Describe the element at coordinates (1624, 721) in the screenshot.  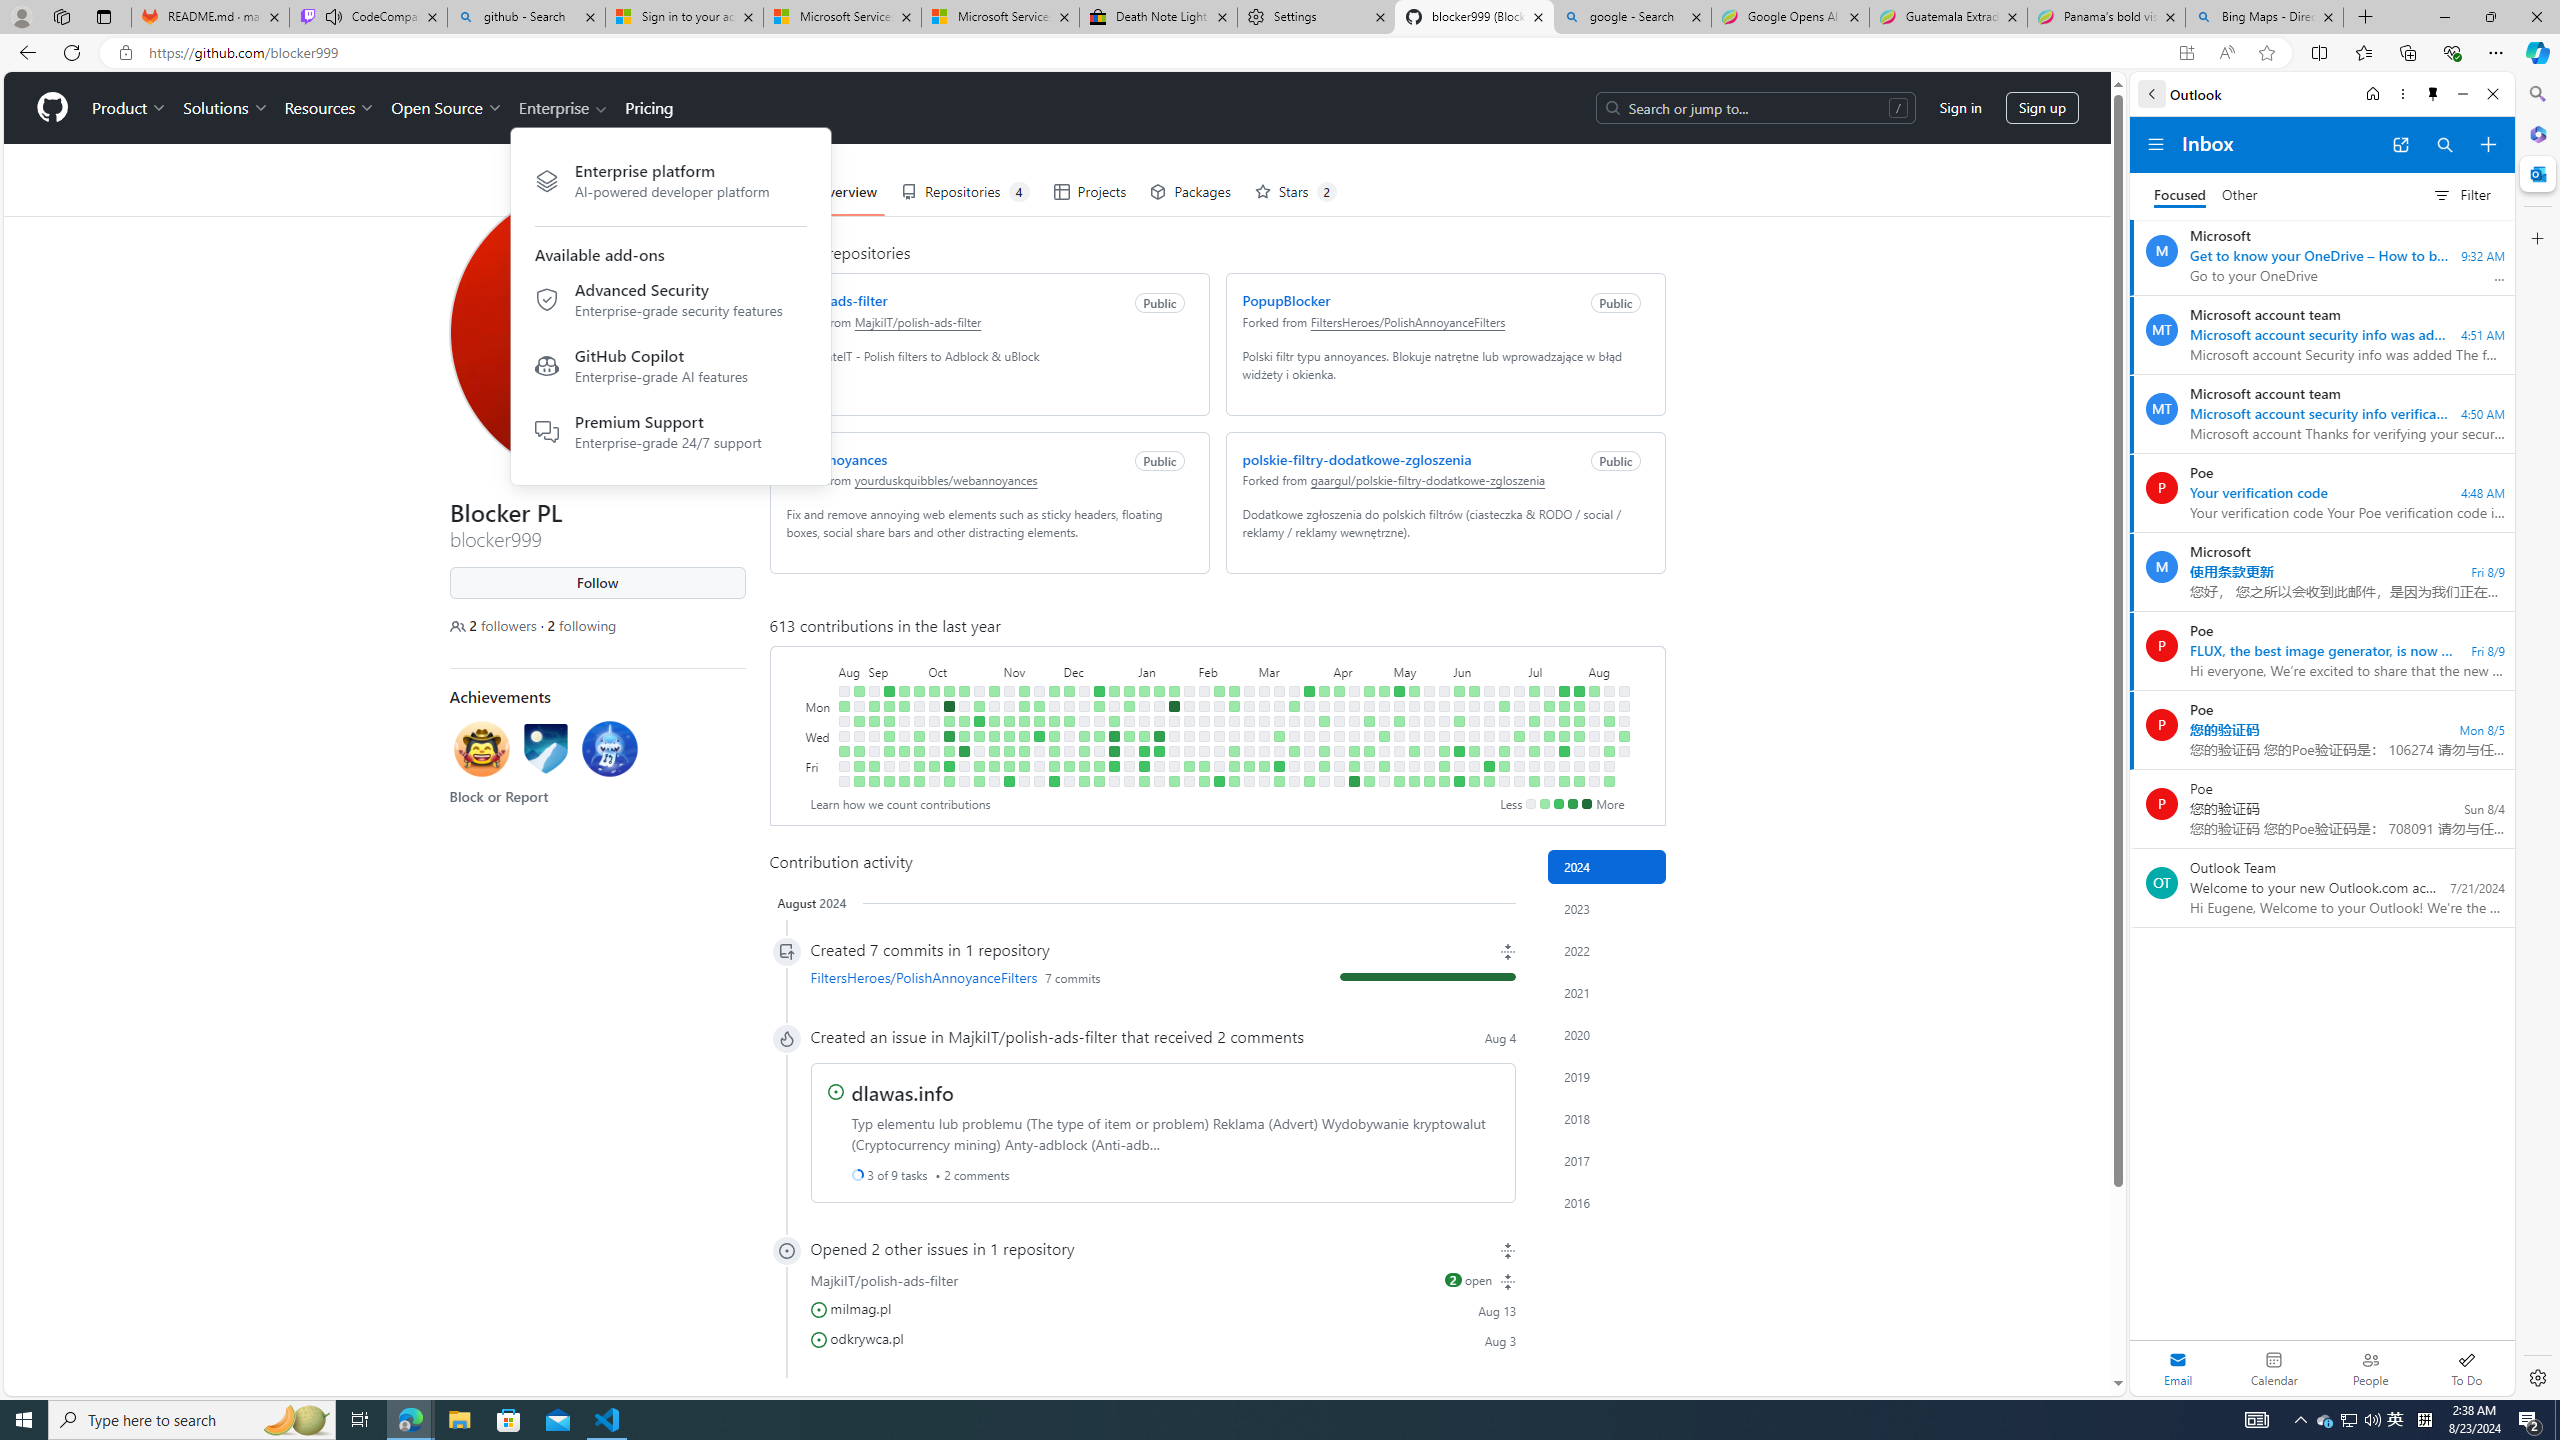
I see `No contributions on August 20th.` at that location.